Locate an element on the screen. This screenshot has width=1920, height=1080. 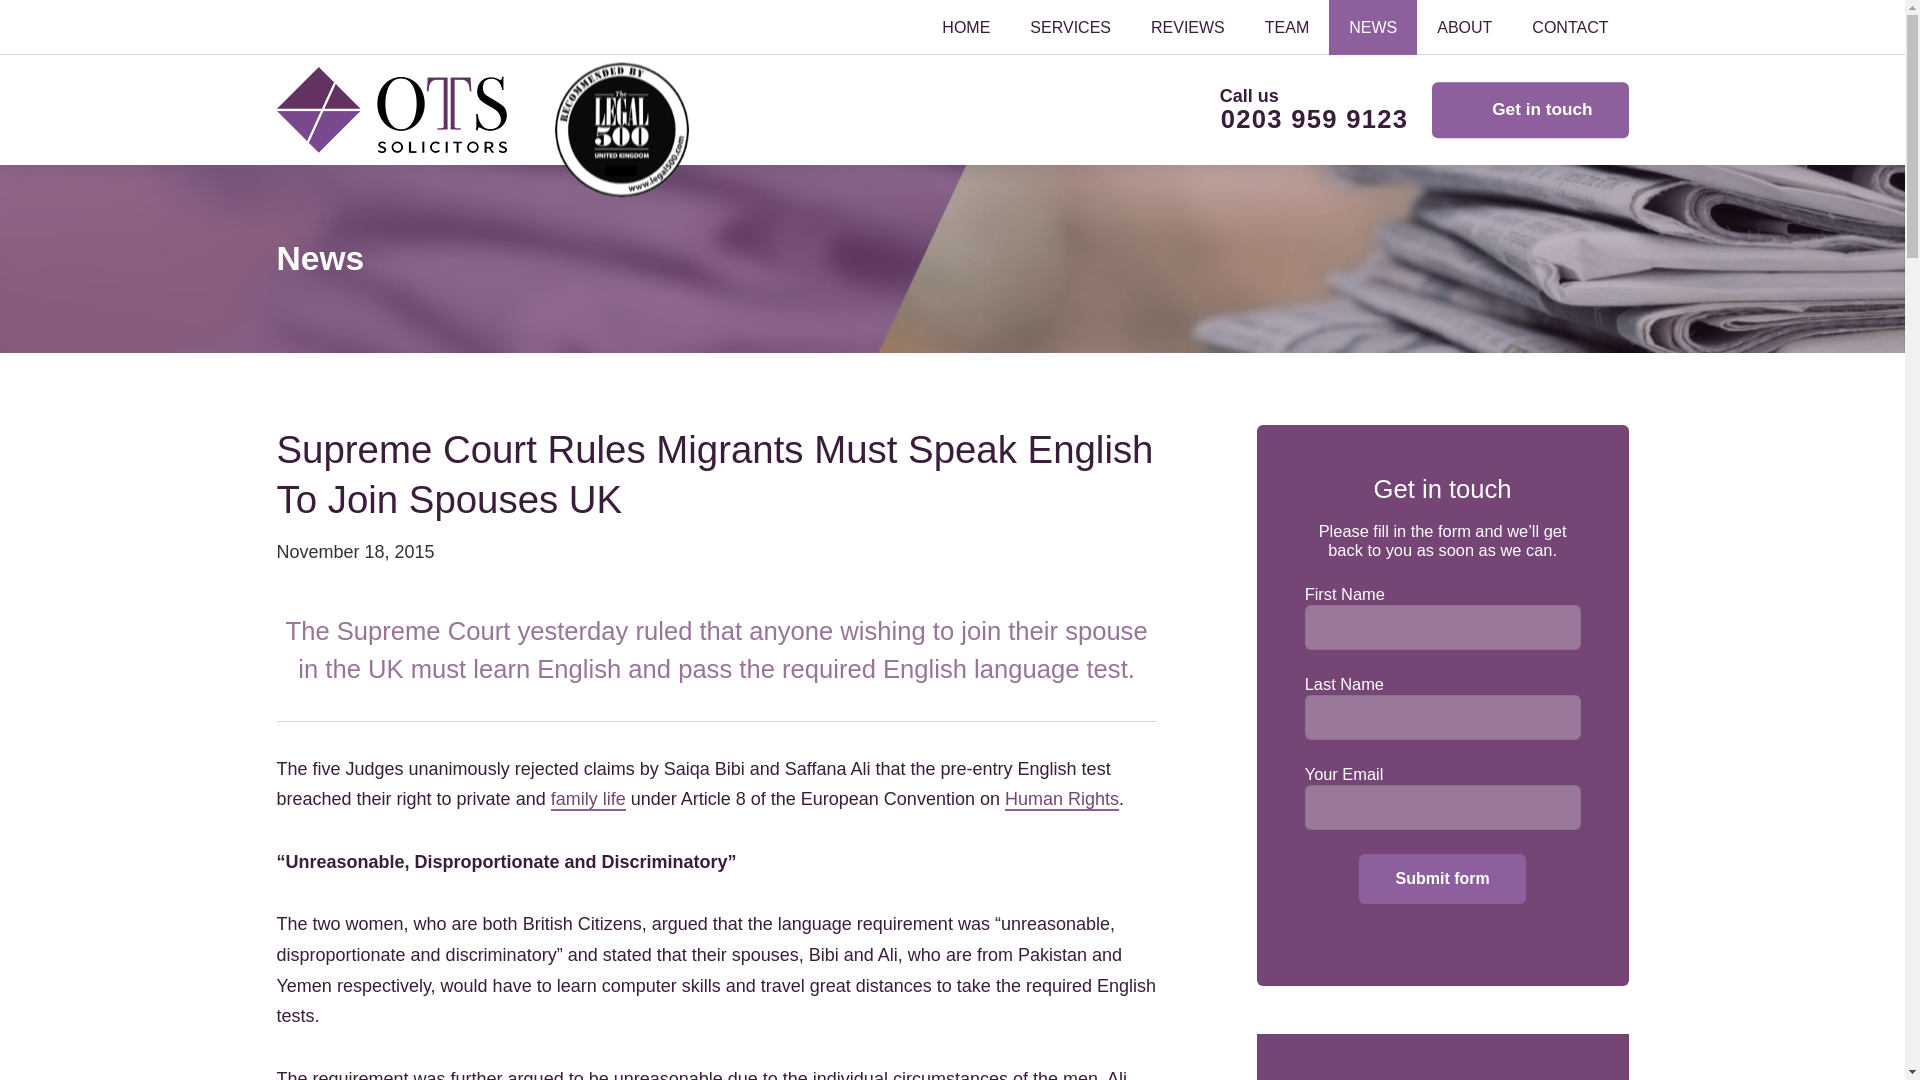
NEWS is located at coordinates (1372, 28).